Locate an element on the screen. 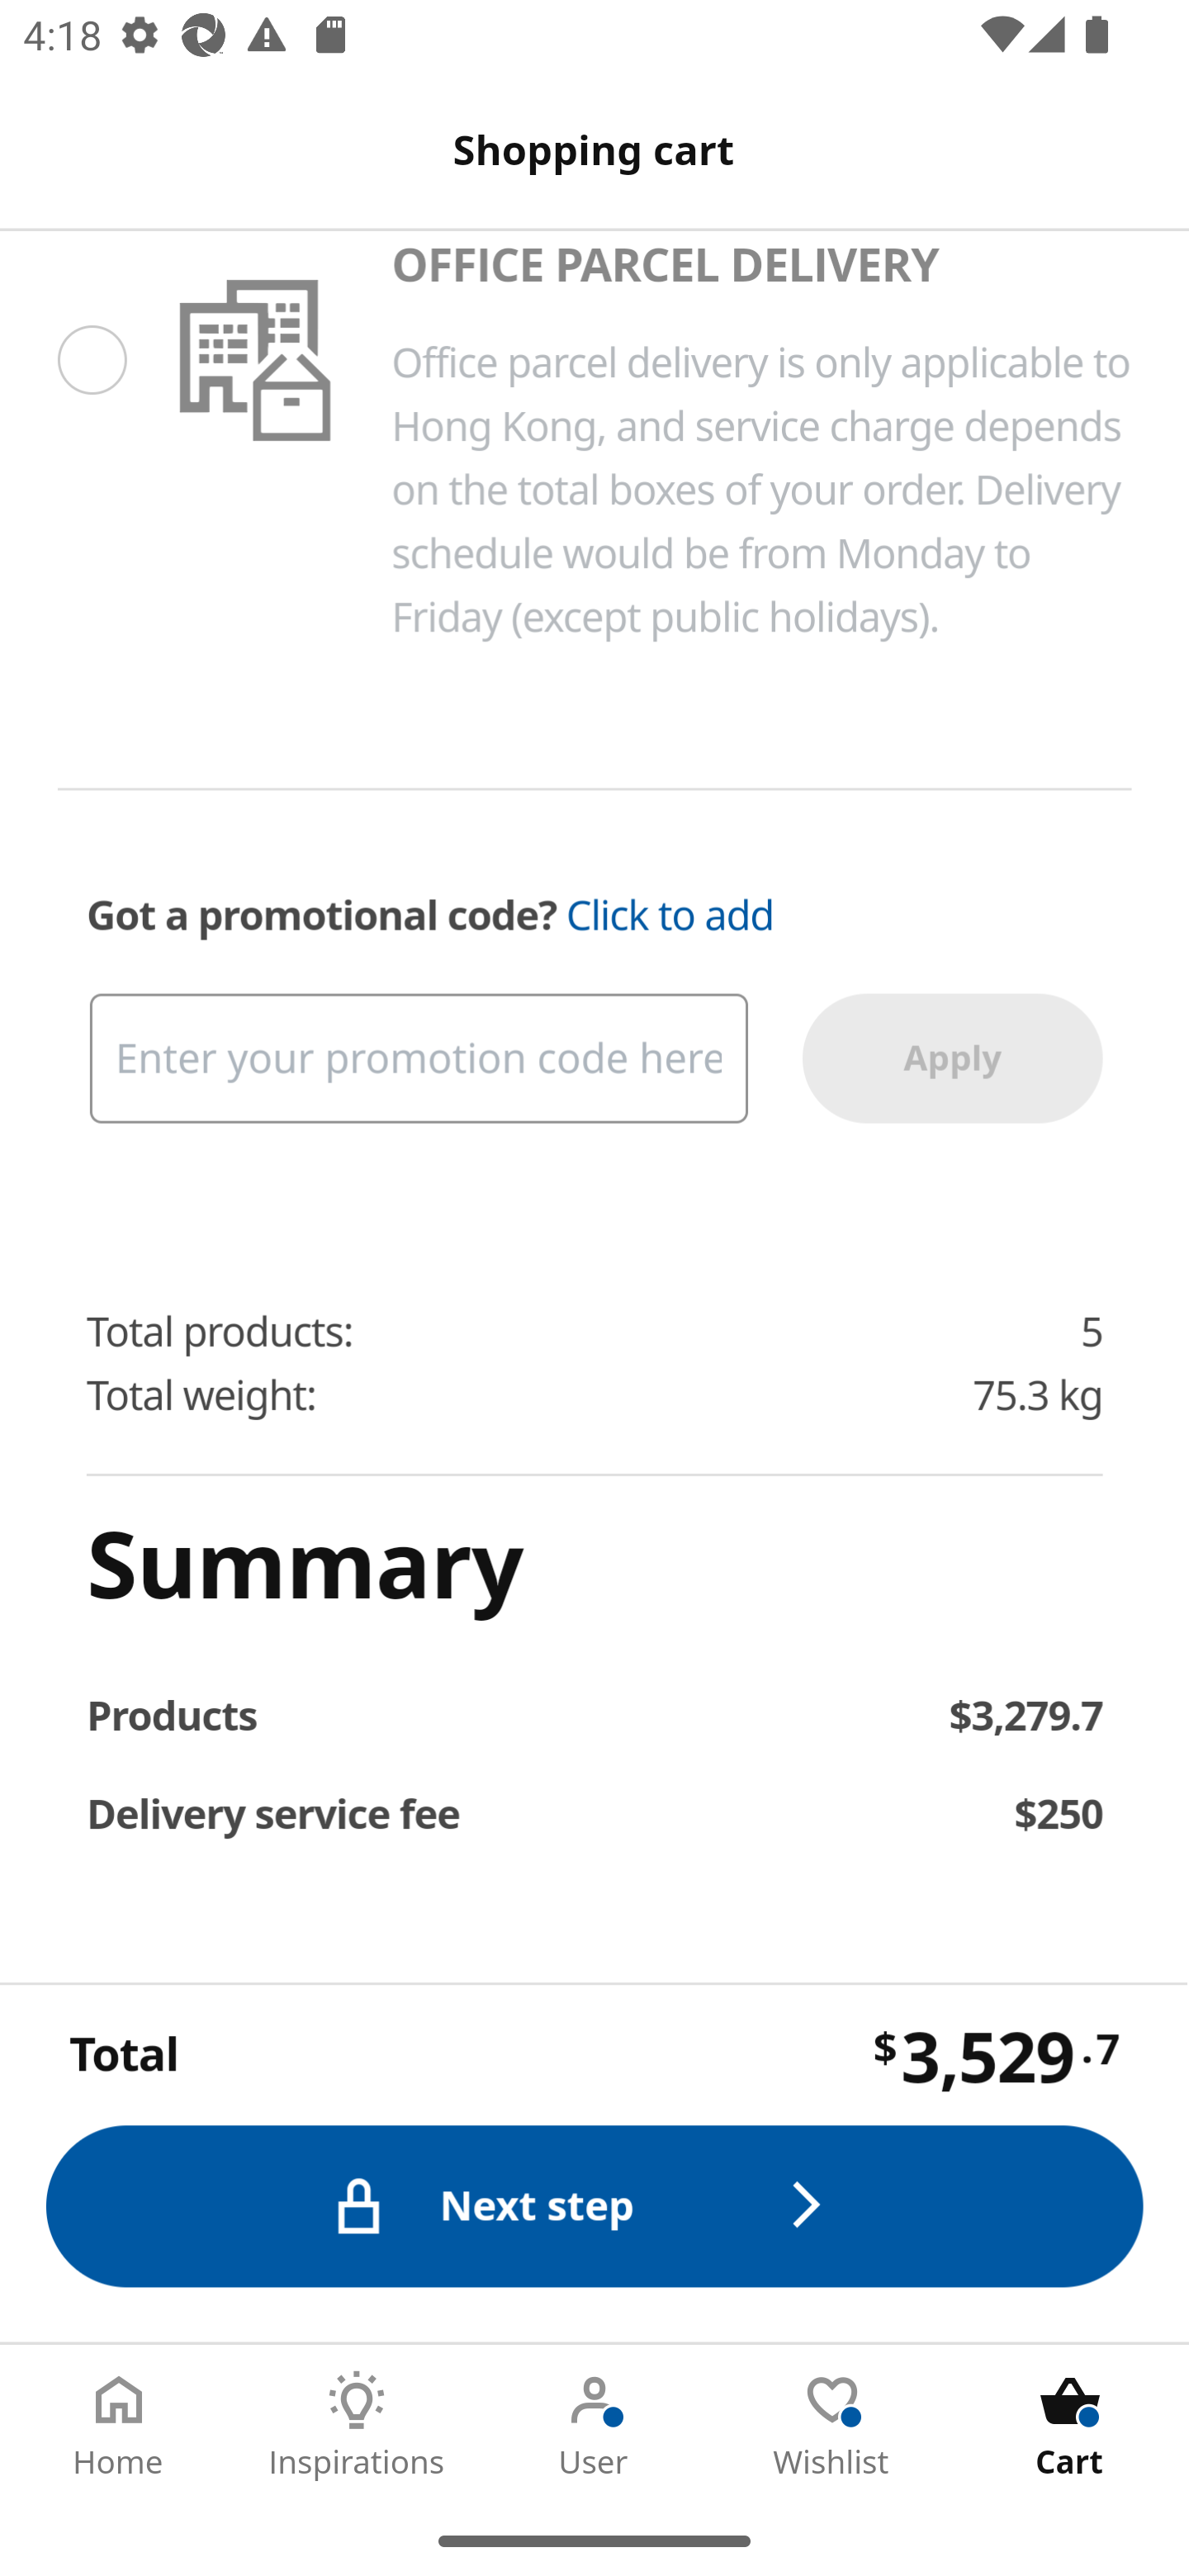 Image resolution: width=1189 pixels, height=2576 pixels. Inspirations
Tab 2 of 5 is located at coordinates (357, 2425).